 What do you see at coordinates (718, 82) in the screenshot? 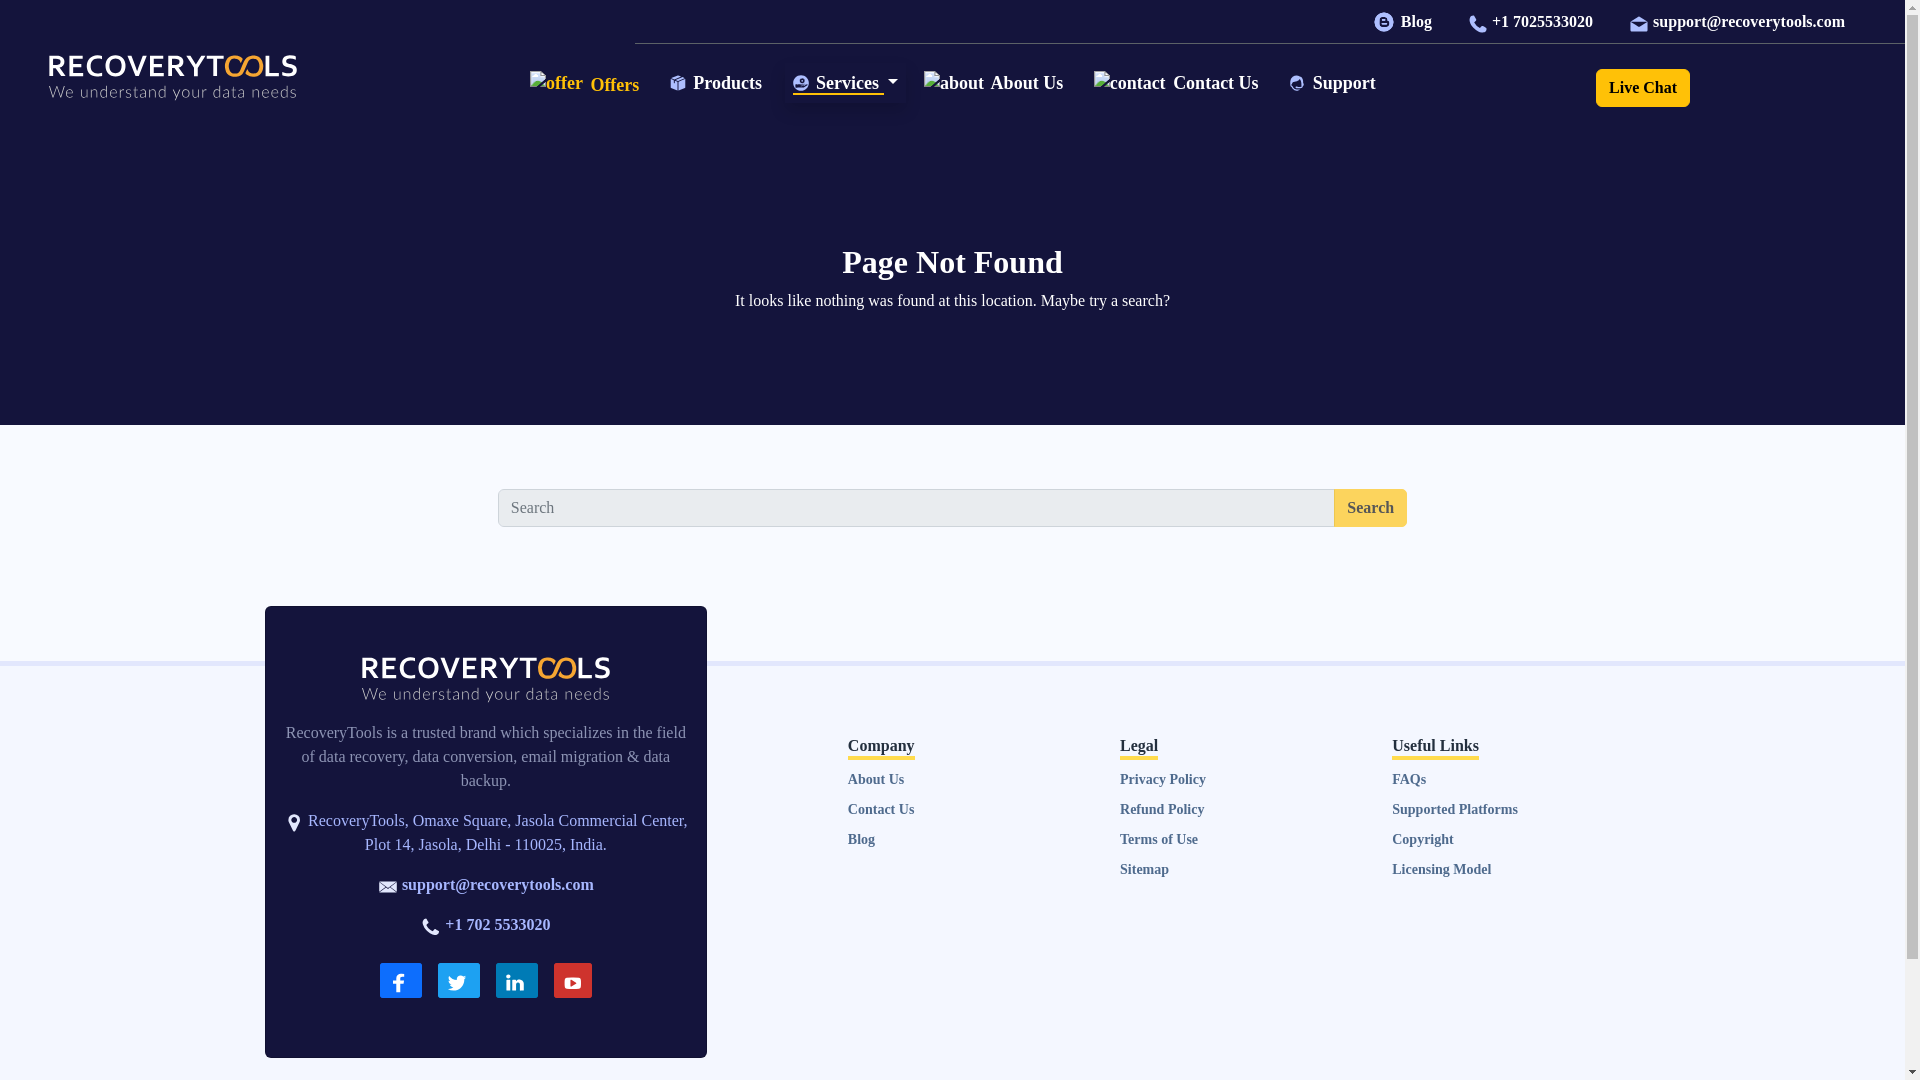
I see `Products ` at bounding box center [718, 82].